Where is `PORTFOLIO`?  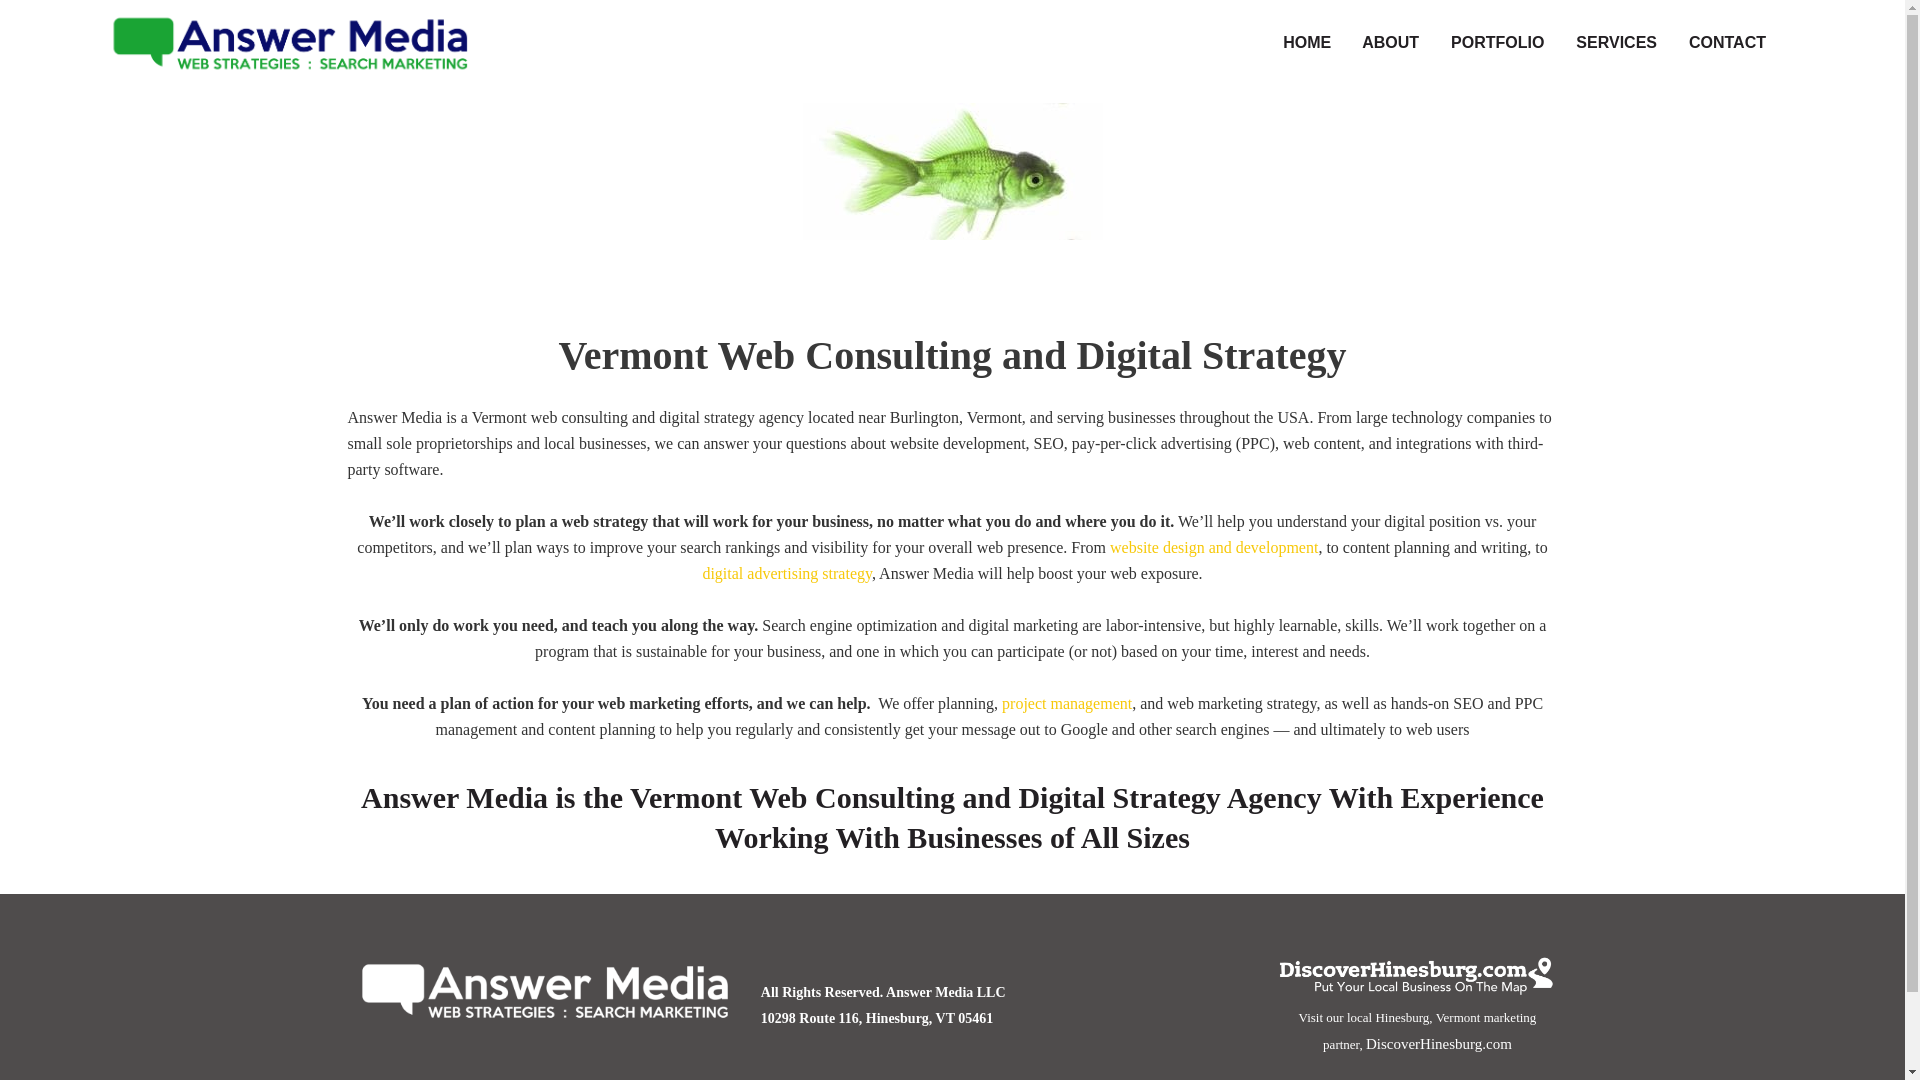 PORTFOLIO is located at coordinates (1497, 42).